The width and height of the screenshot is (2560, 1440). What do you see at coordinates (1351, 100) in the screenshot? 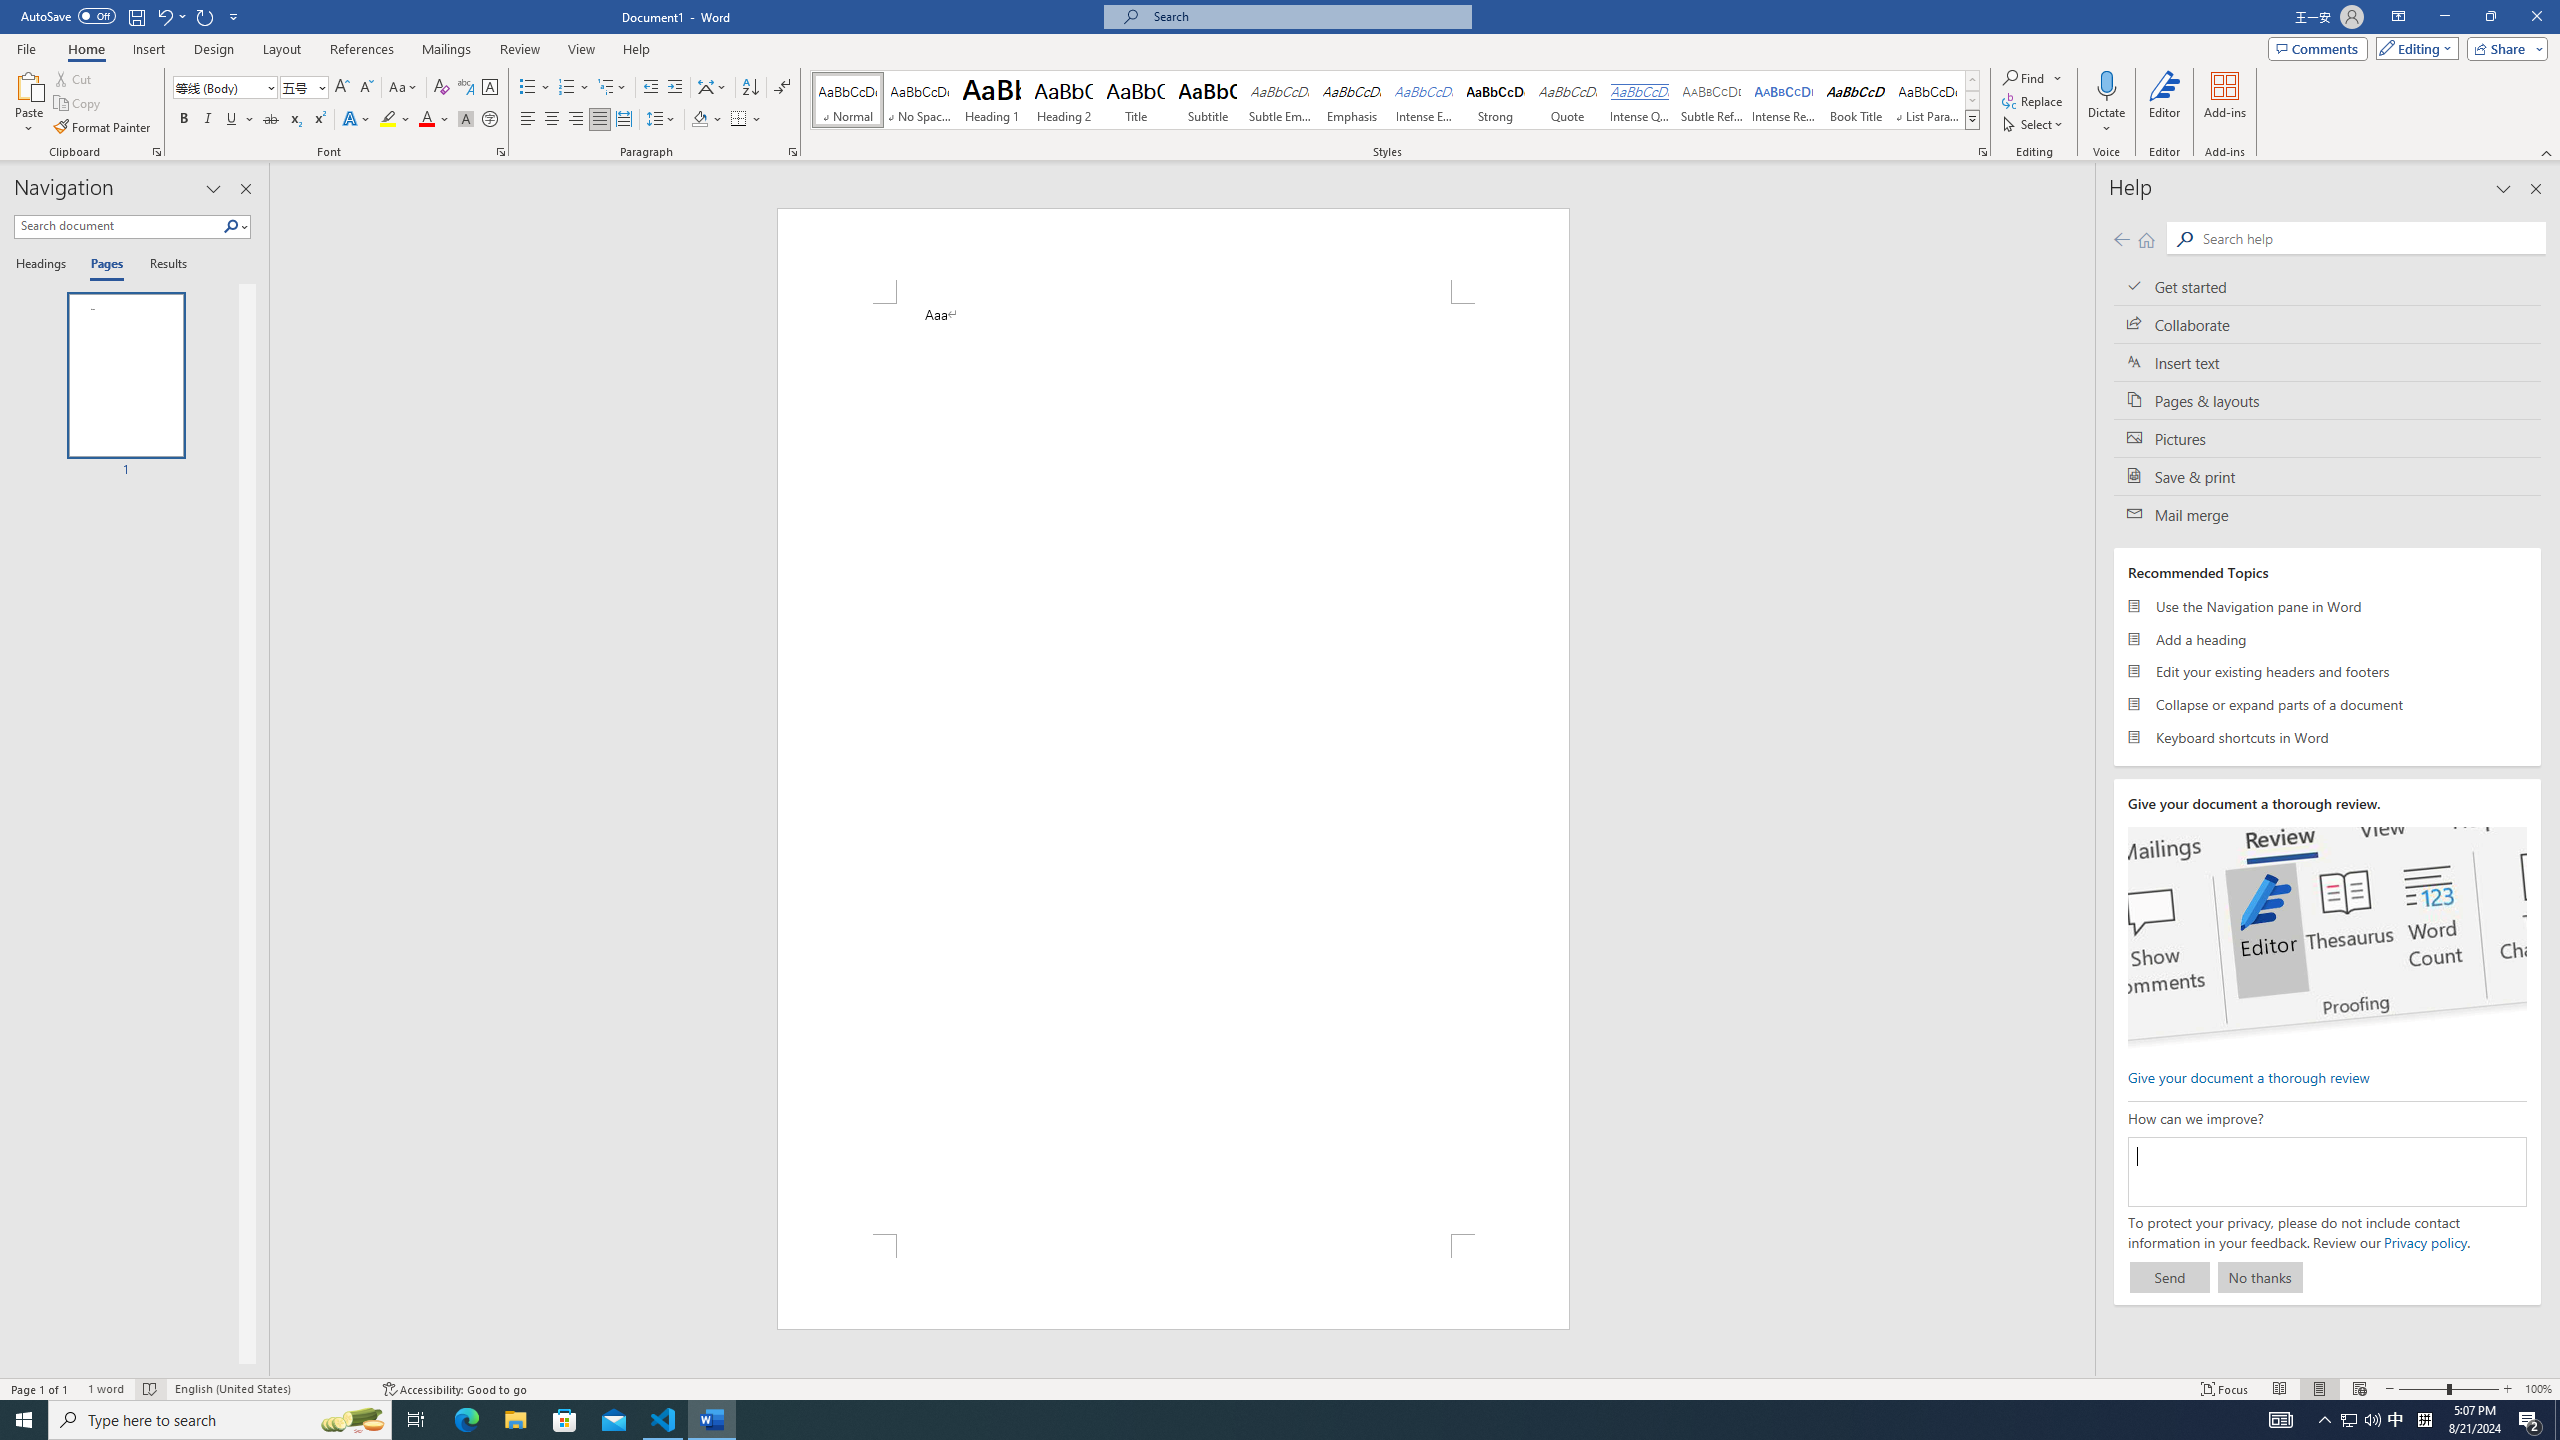
I see `Emphasis` at bounding box center [1351, 100].